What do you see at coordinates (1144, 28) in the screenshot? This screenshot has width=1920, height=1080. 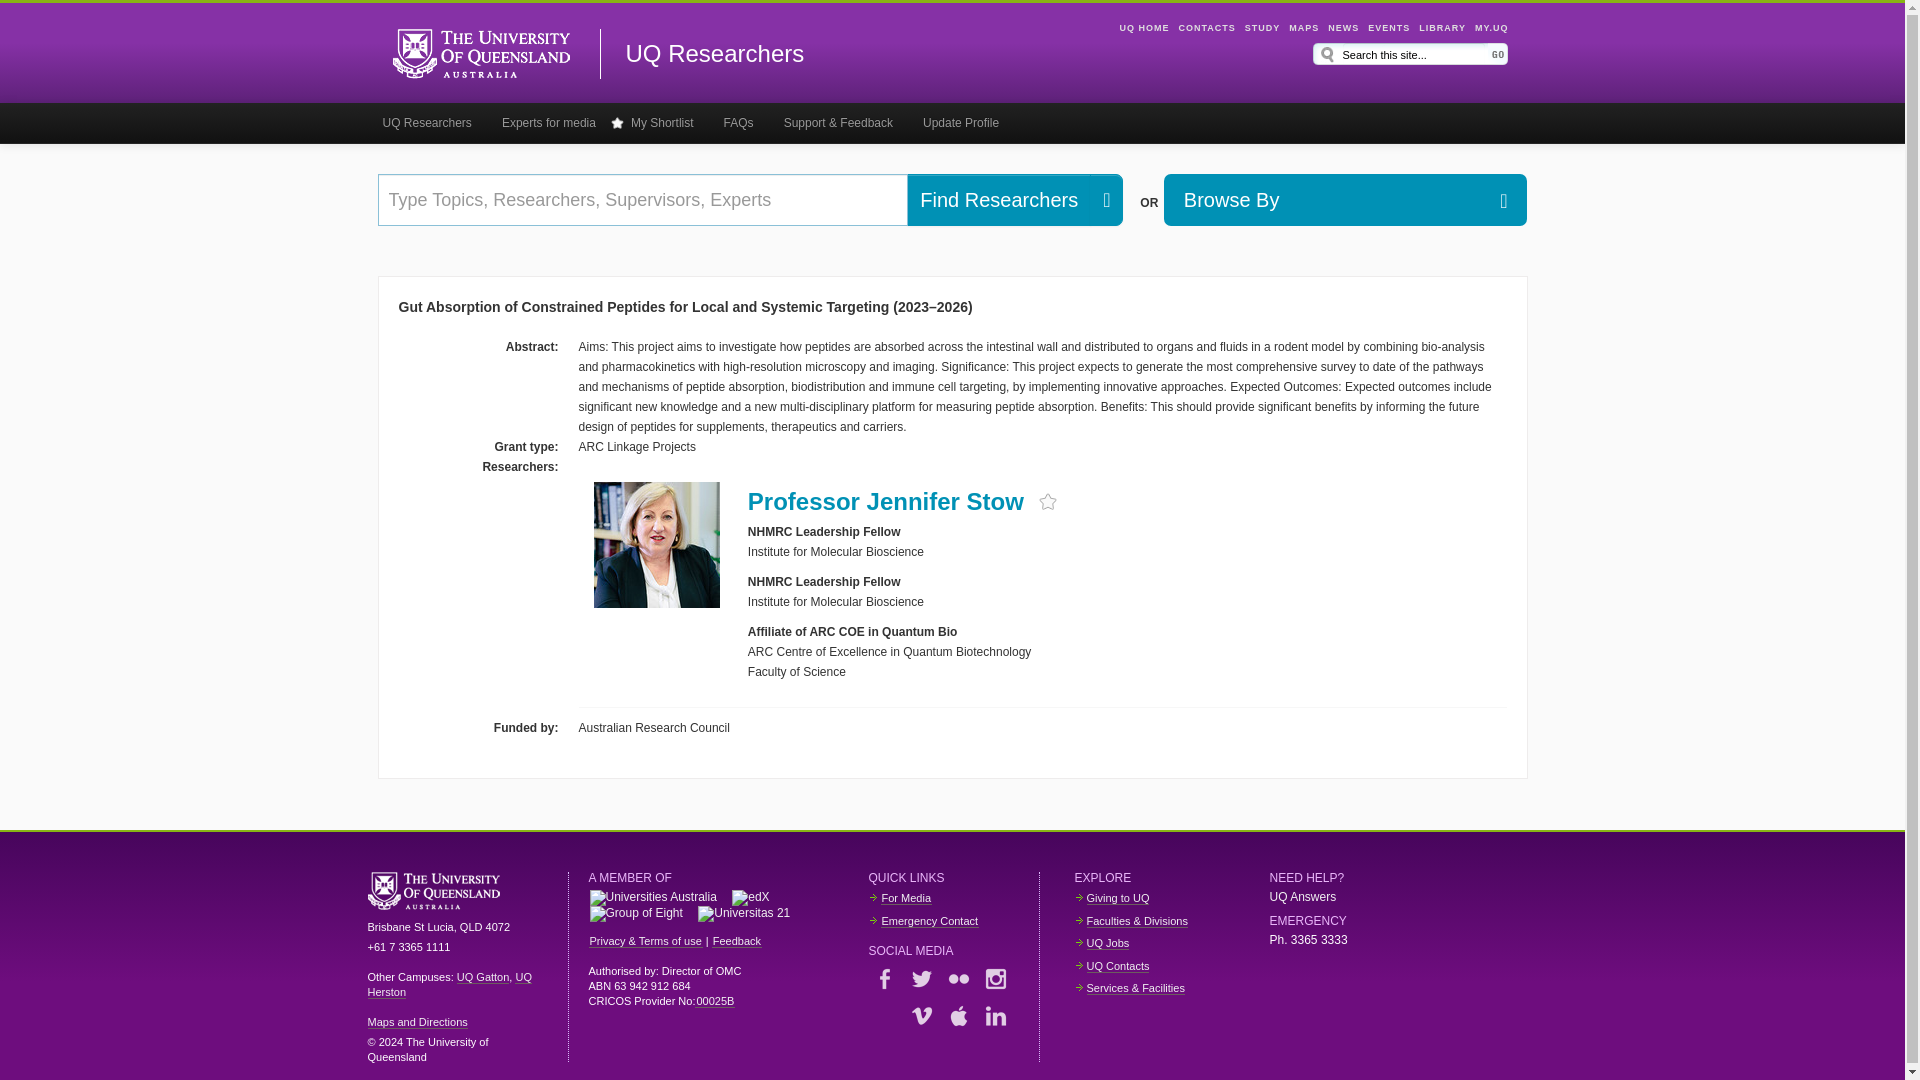 I see `UQ HOME` at bounding box center [1144, 28].